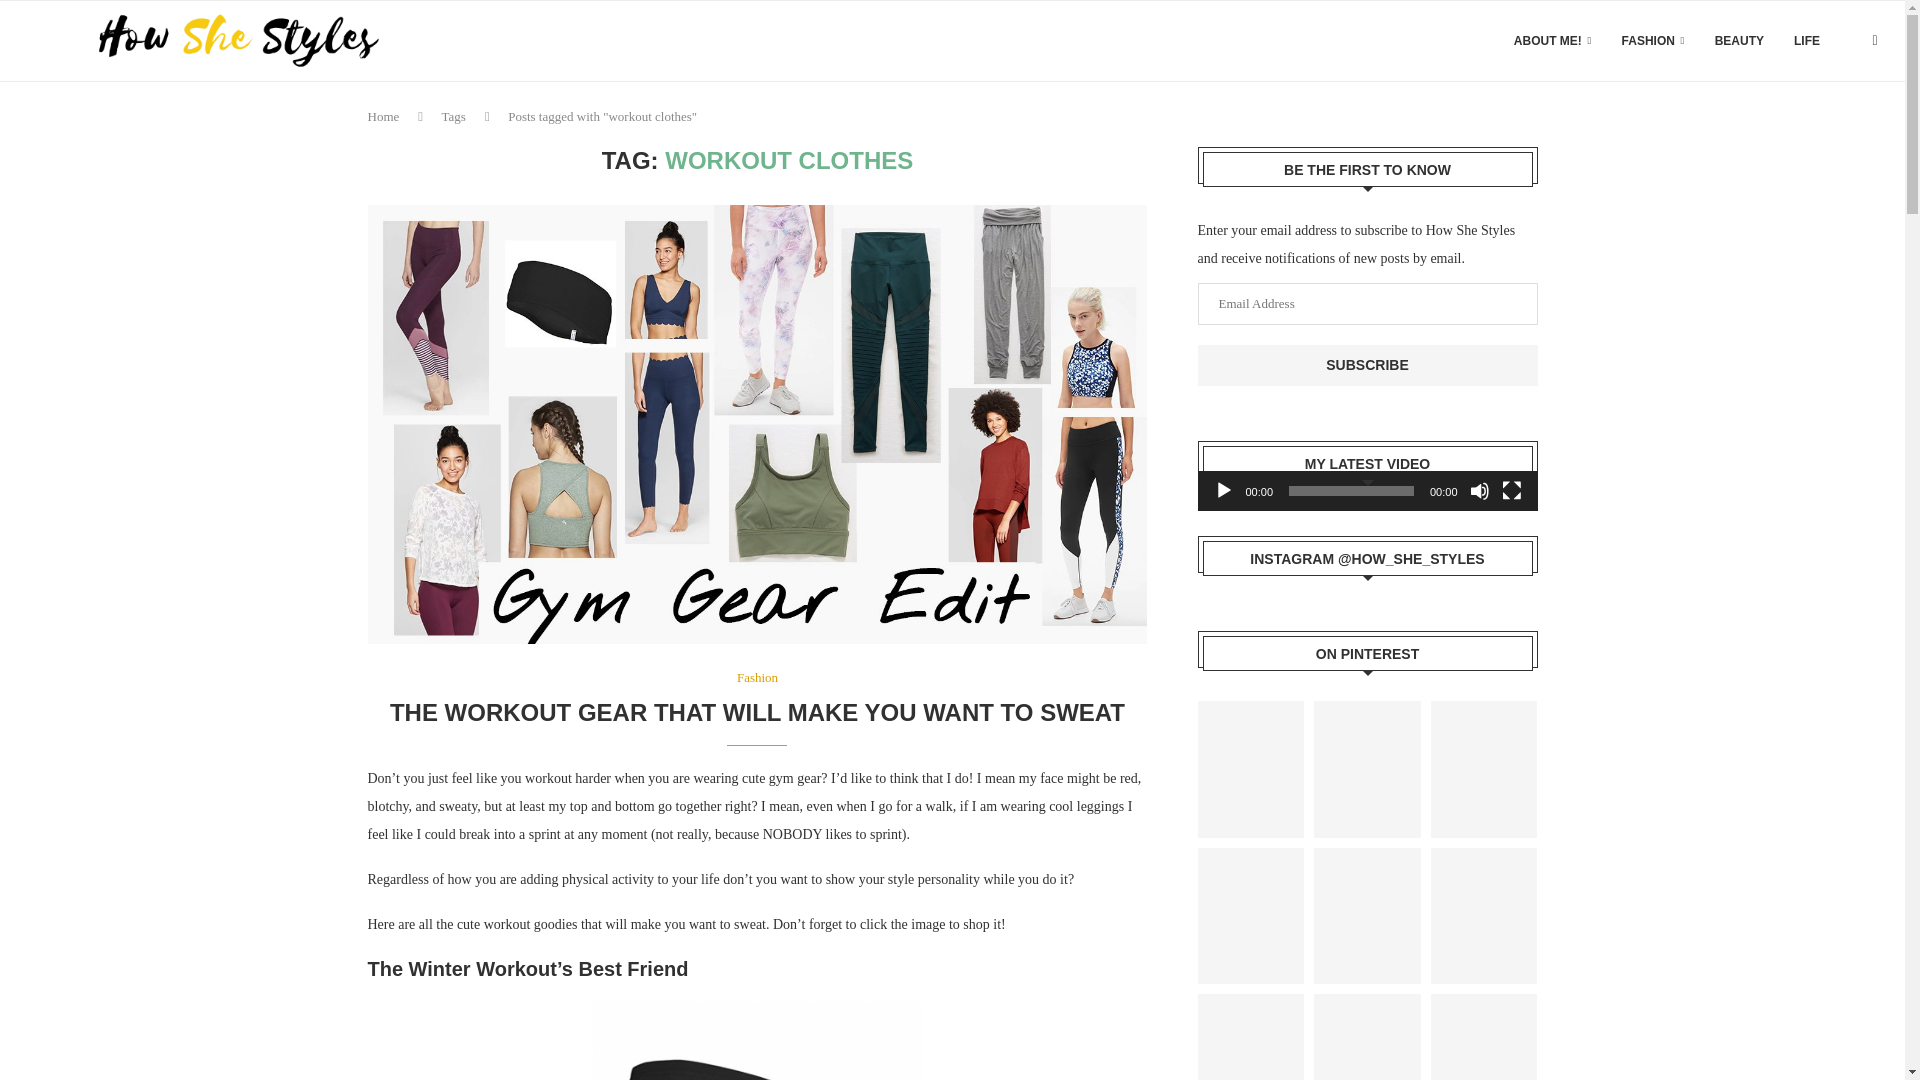  What do you see at coordinates (1368, 364) in the screenshot?
I see `SUBSCRIBE` at bounding box center [1368, 364].